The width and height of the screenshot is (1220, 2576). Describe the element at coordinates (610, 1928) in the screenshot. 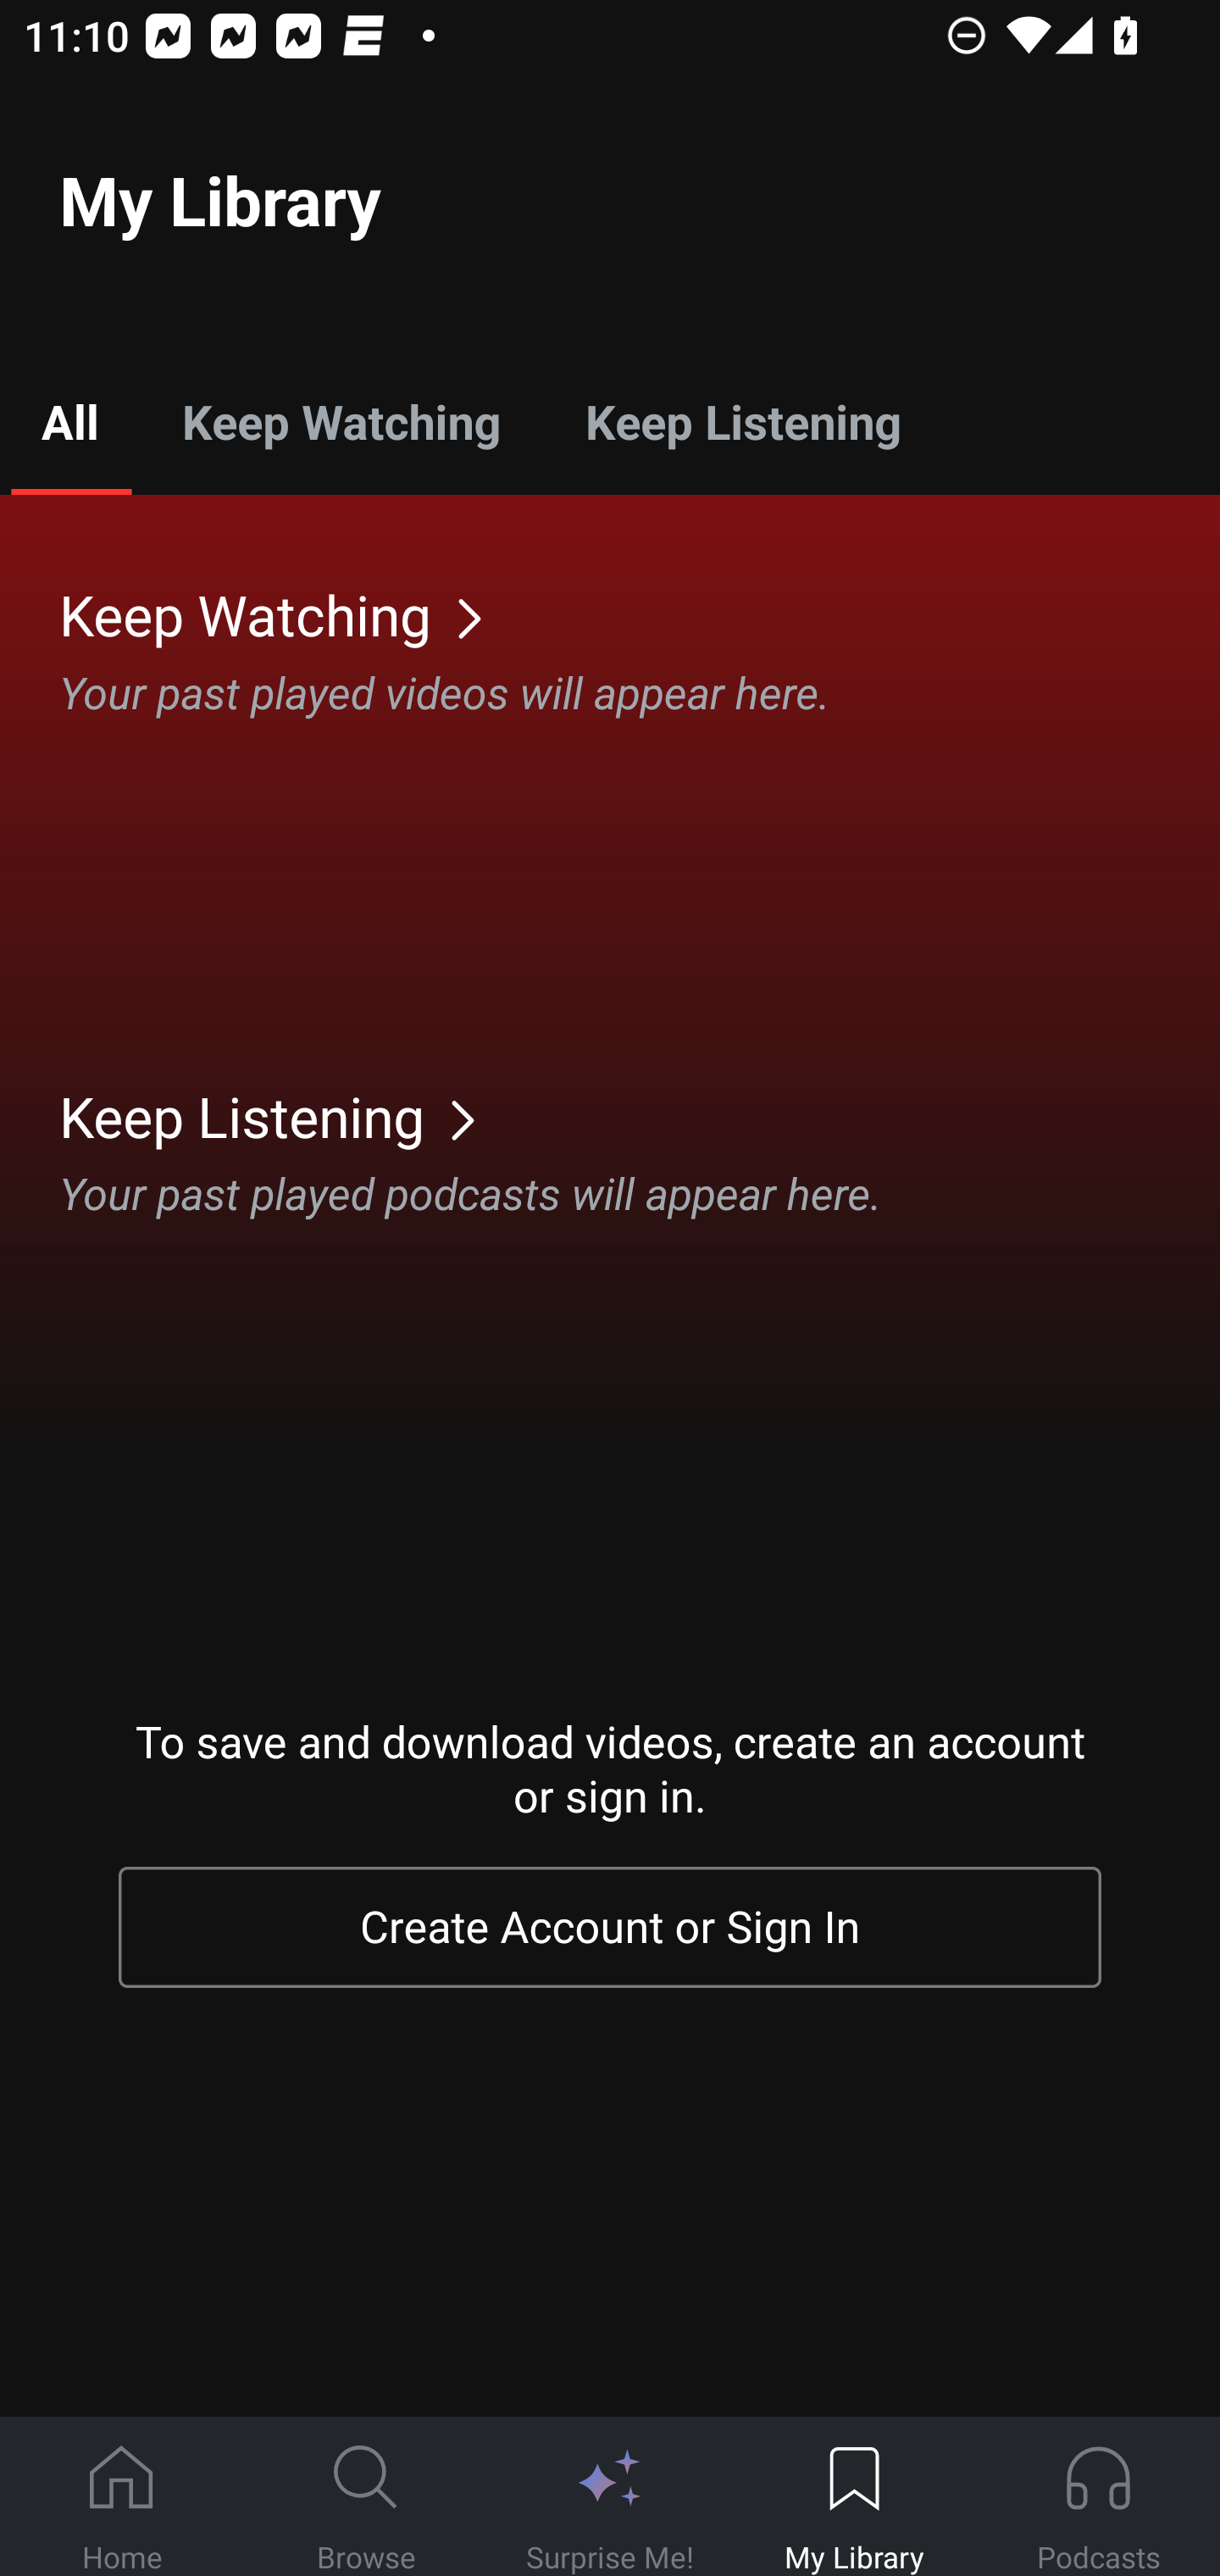

I see `Create Account or Sign In` at that location.